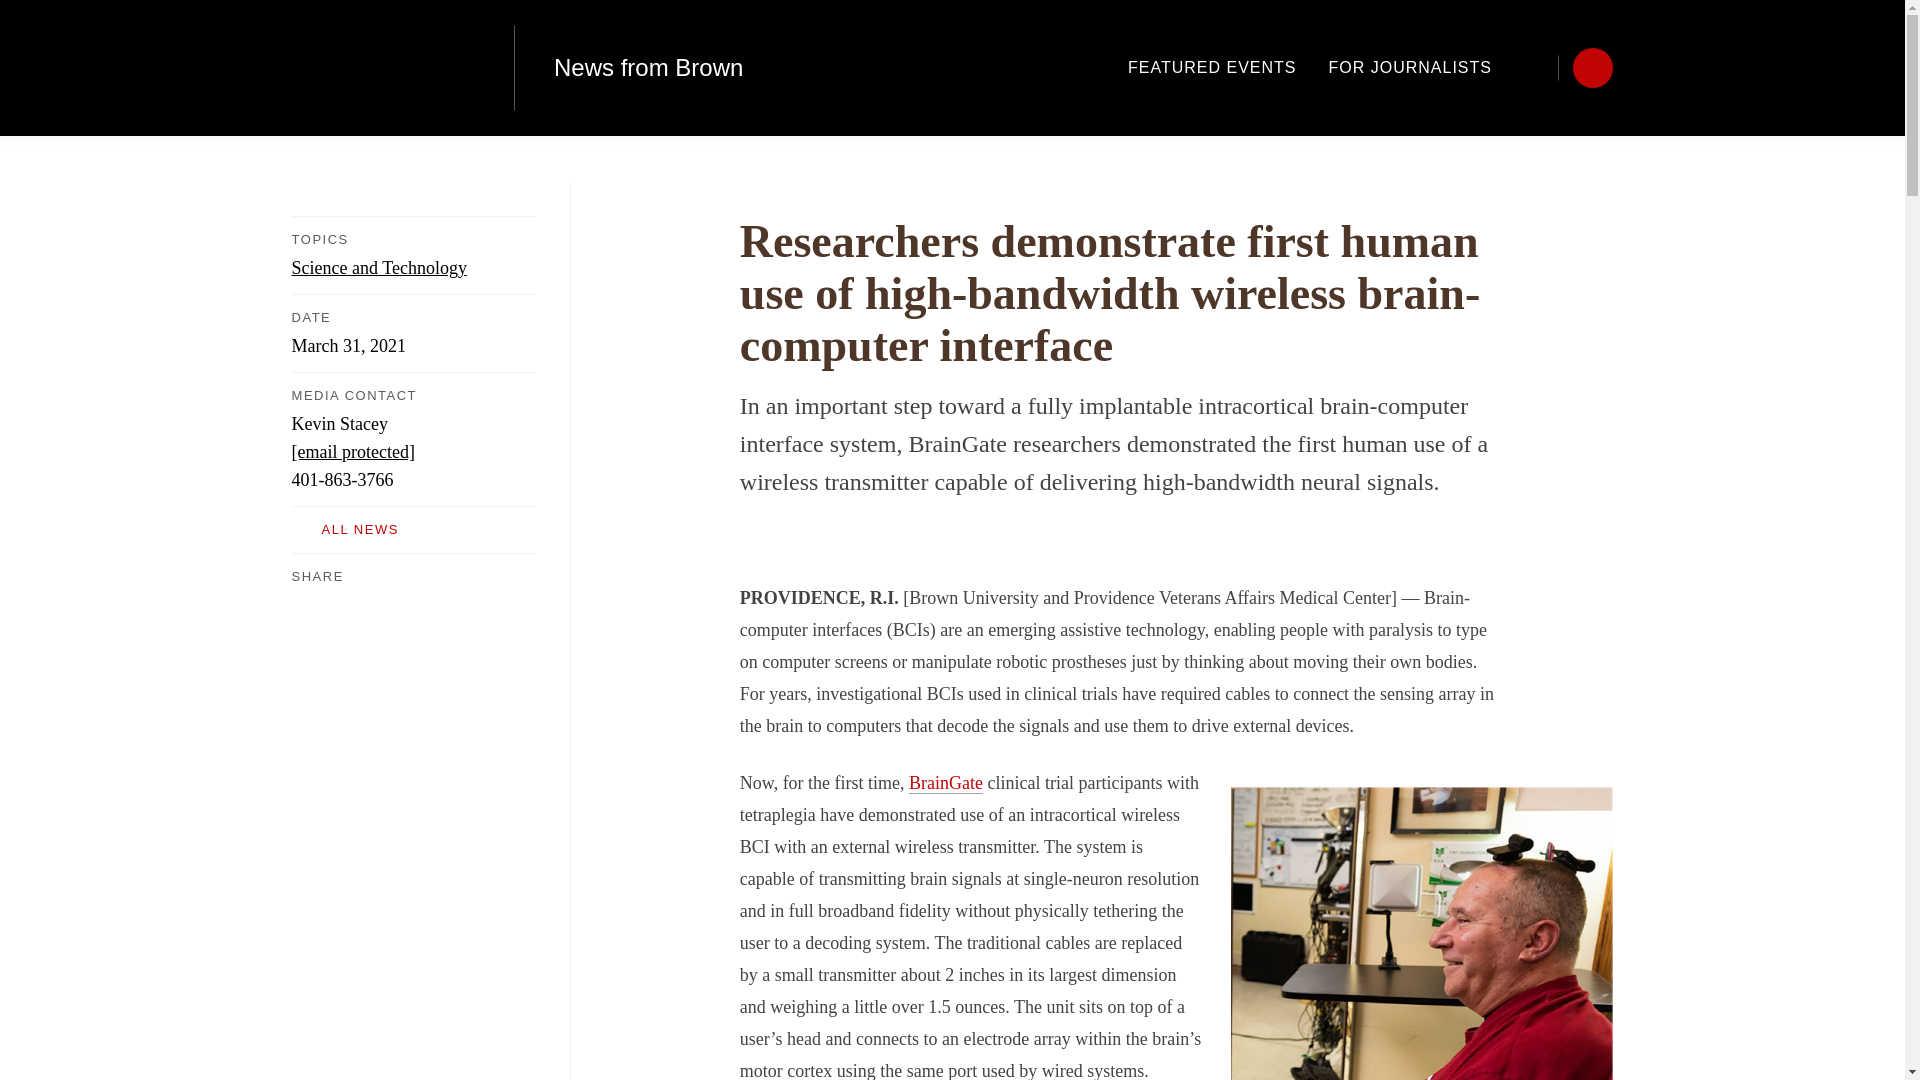 Image resolution: width=1920 pixels, height=1080 pixels. Describe the element at coordinates (1538, 67) in the screenshot. I see `Search` at that location.